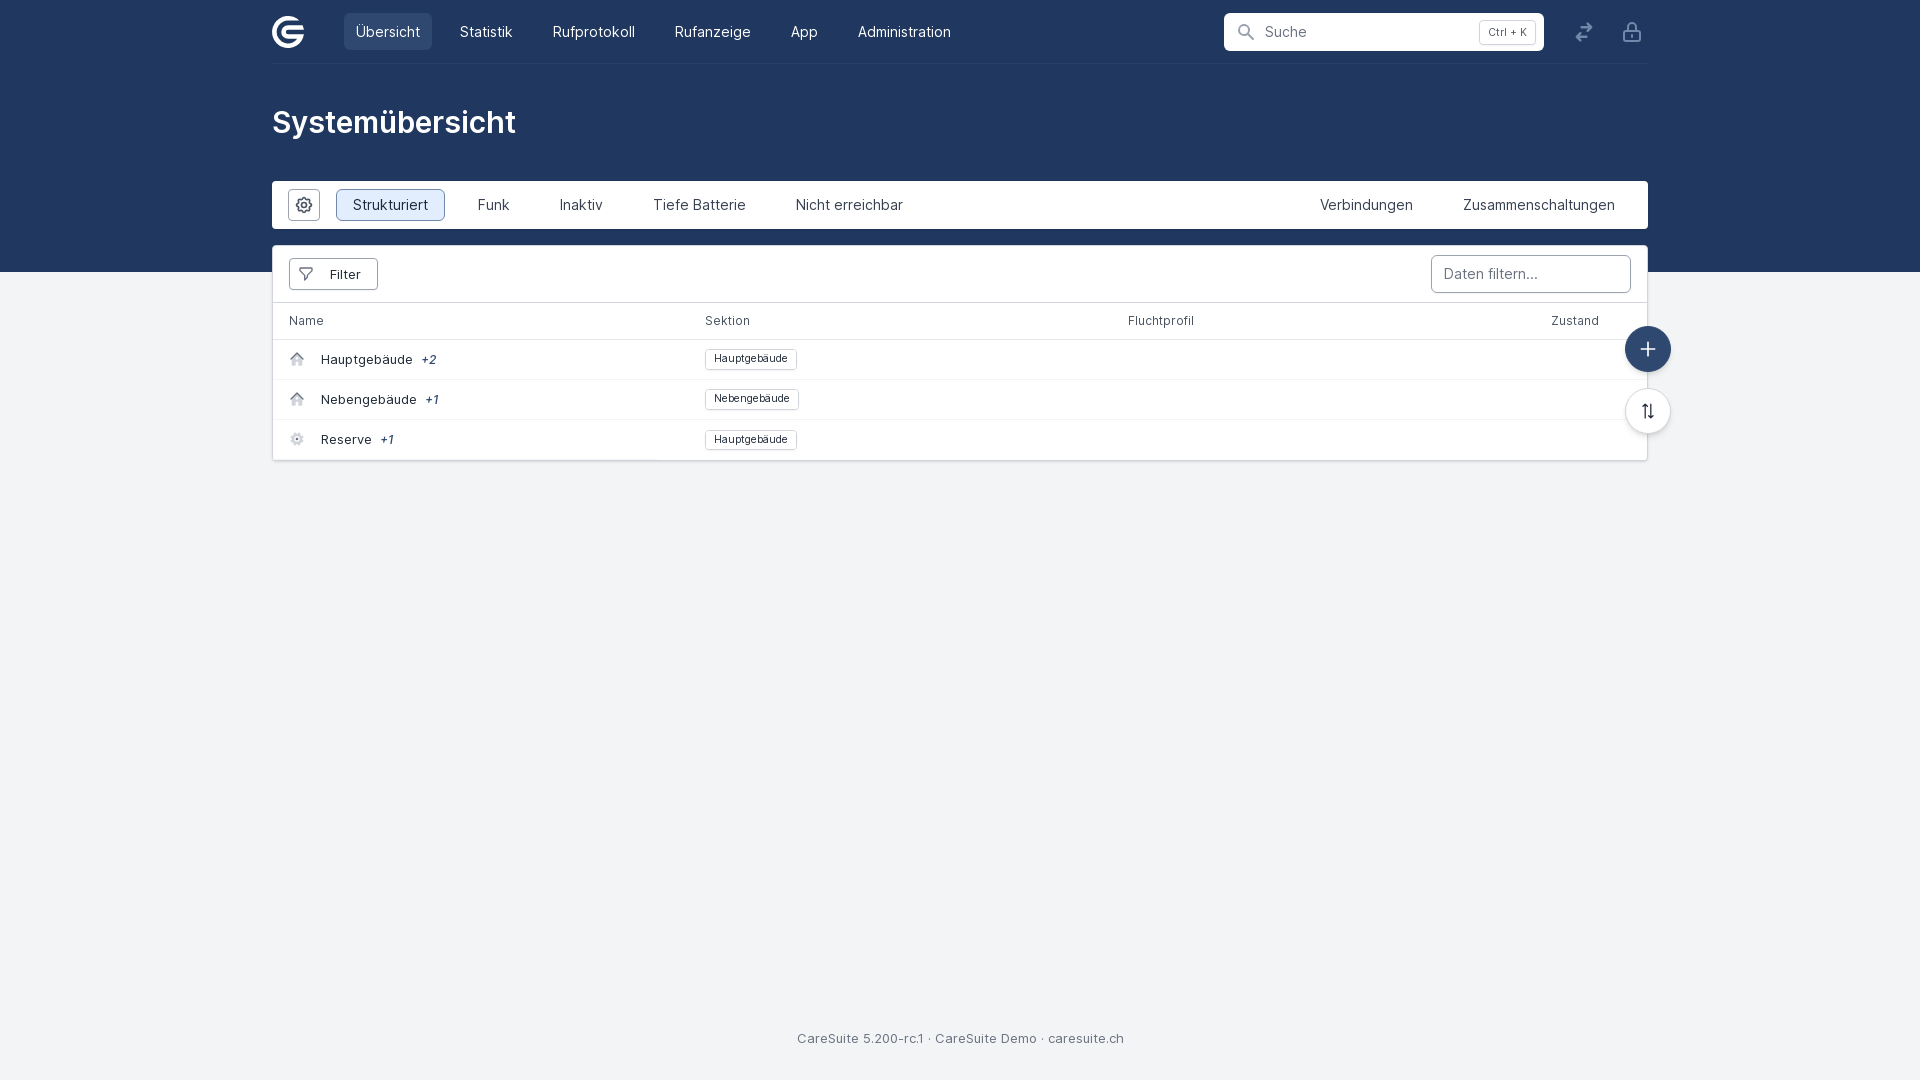 This screenshot has width=1920, height=1080. Describe the element at coordinates (301, 438) in the screenshot. I see `Technik` at that location.